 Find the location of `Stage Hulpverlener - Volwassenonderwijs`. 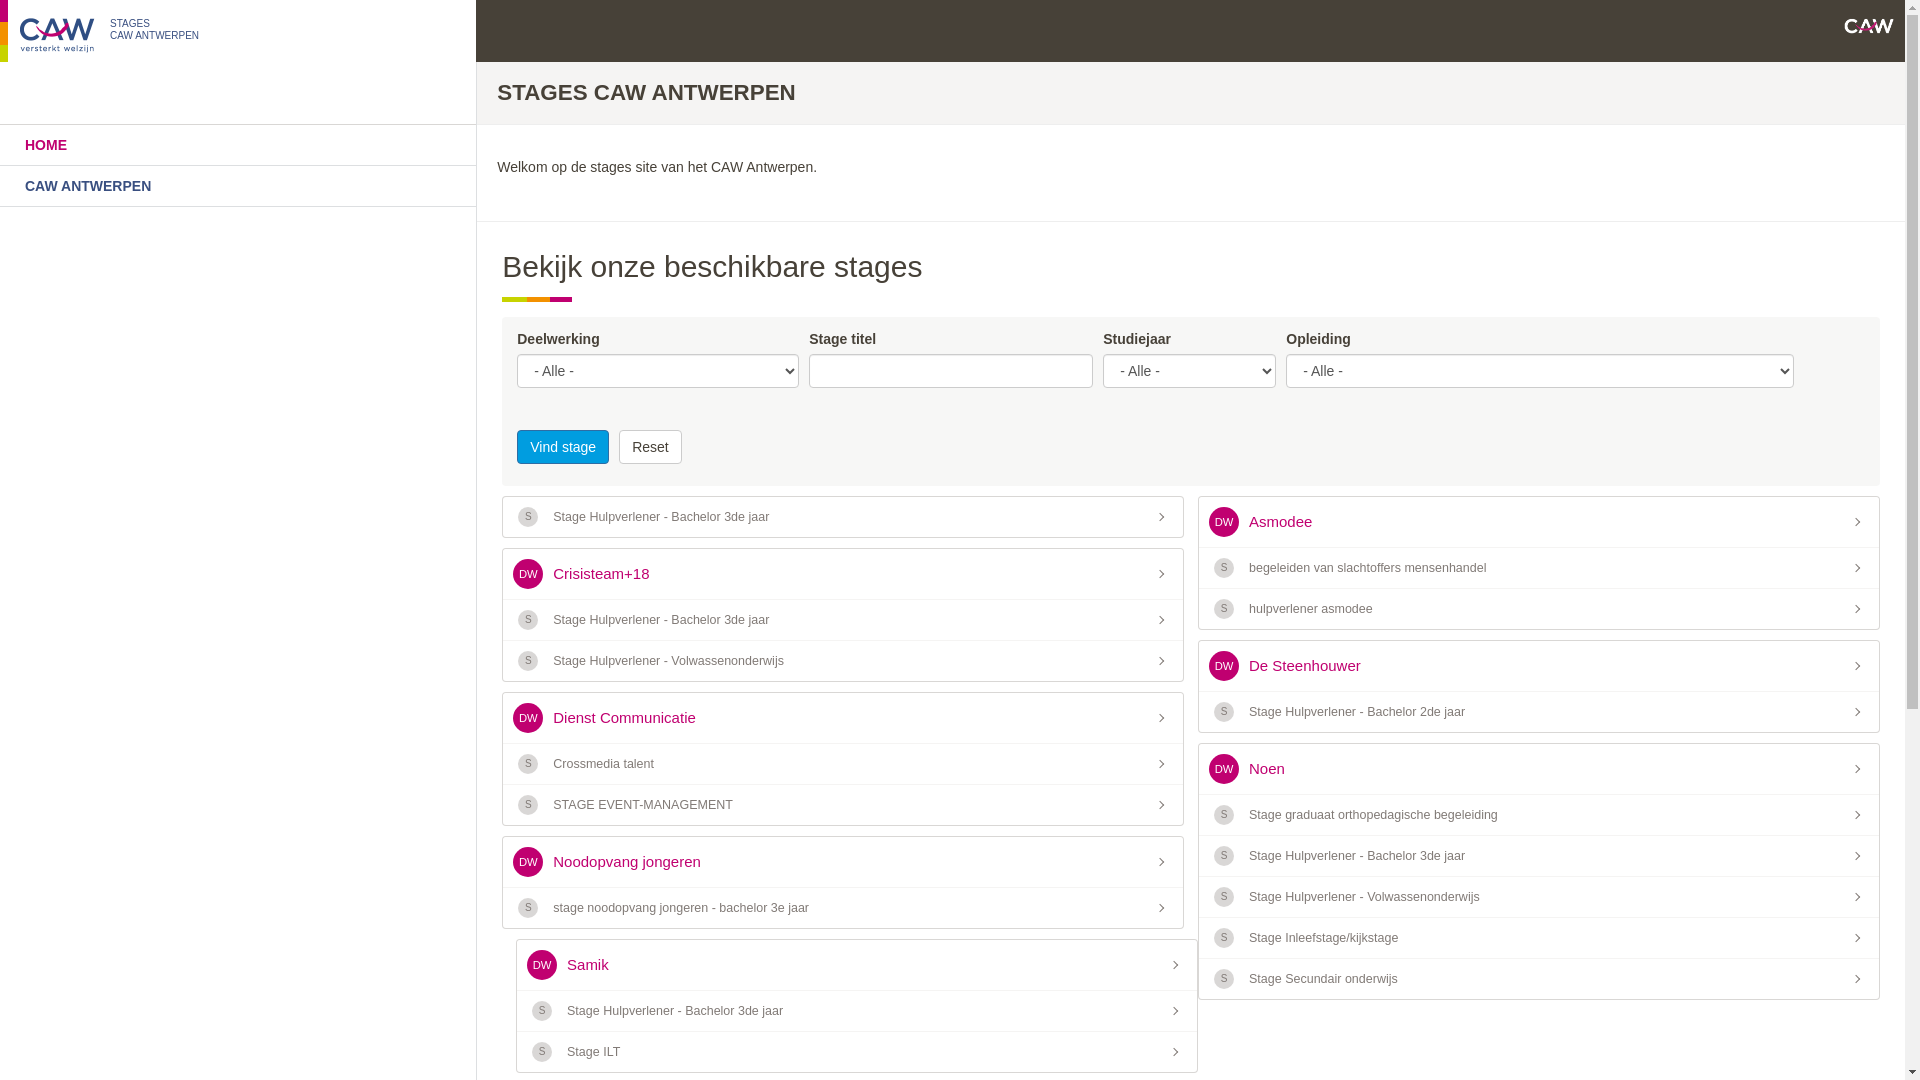

Stage Hulpverlener - Volwassenonderwijs is located at coordinates (1539, 898).